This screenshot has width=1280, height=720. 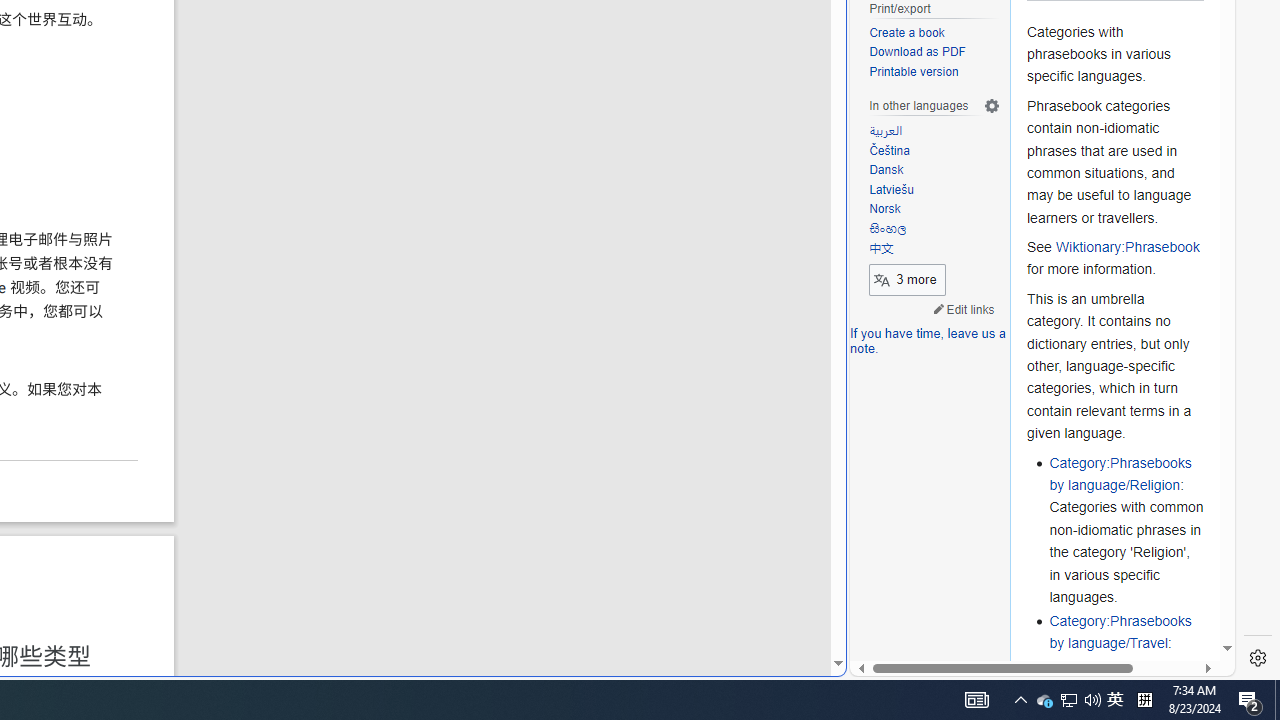 I want to click on Download as PDF, so click(x=934, y=53).